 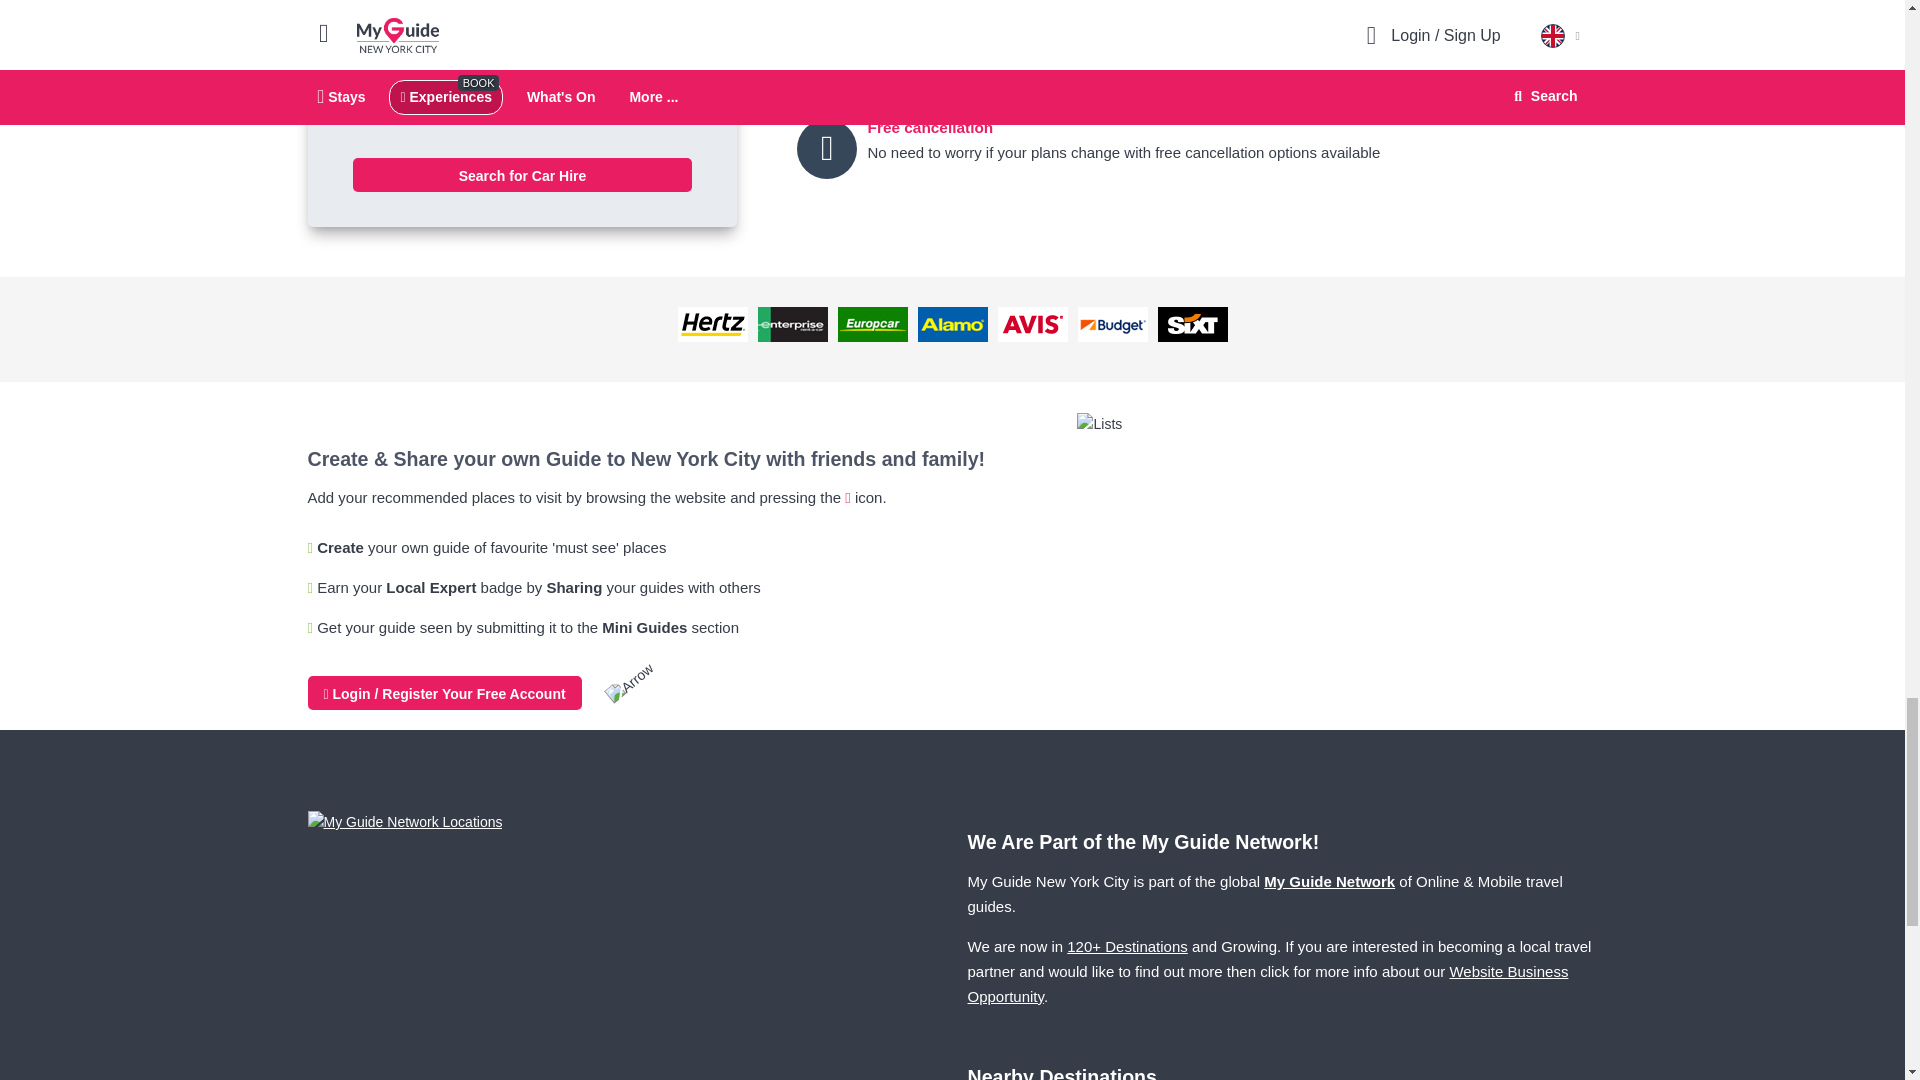 What do you see at coordinates (358, 116) in the screenshot?
I see `on` at bounding box center [358, 116].